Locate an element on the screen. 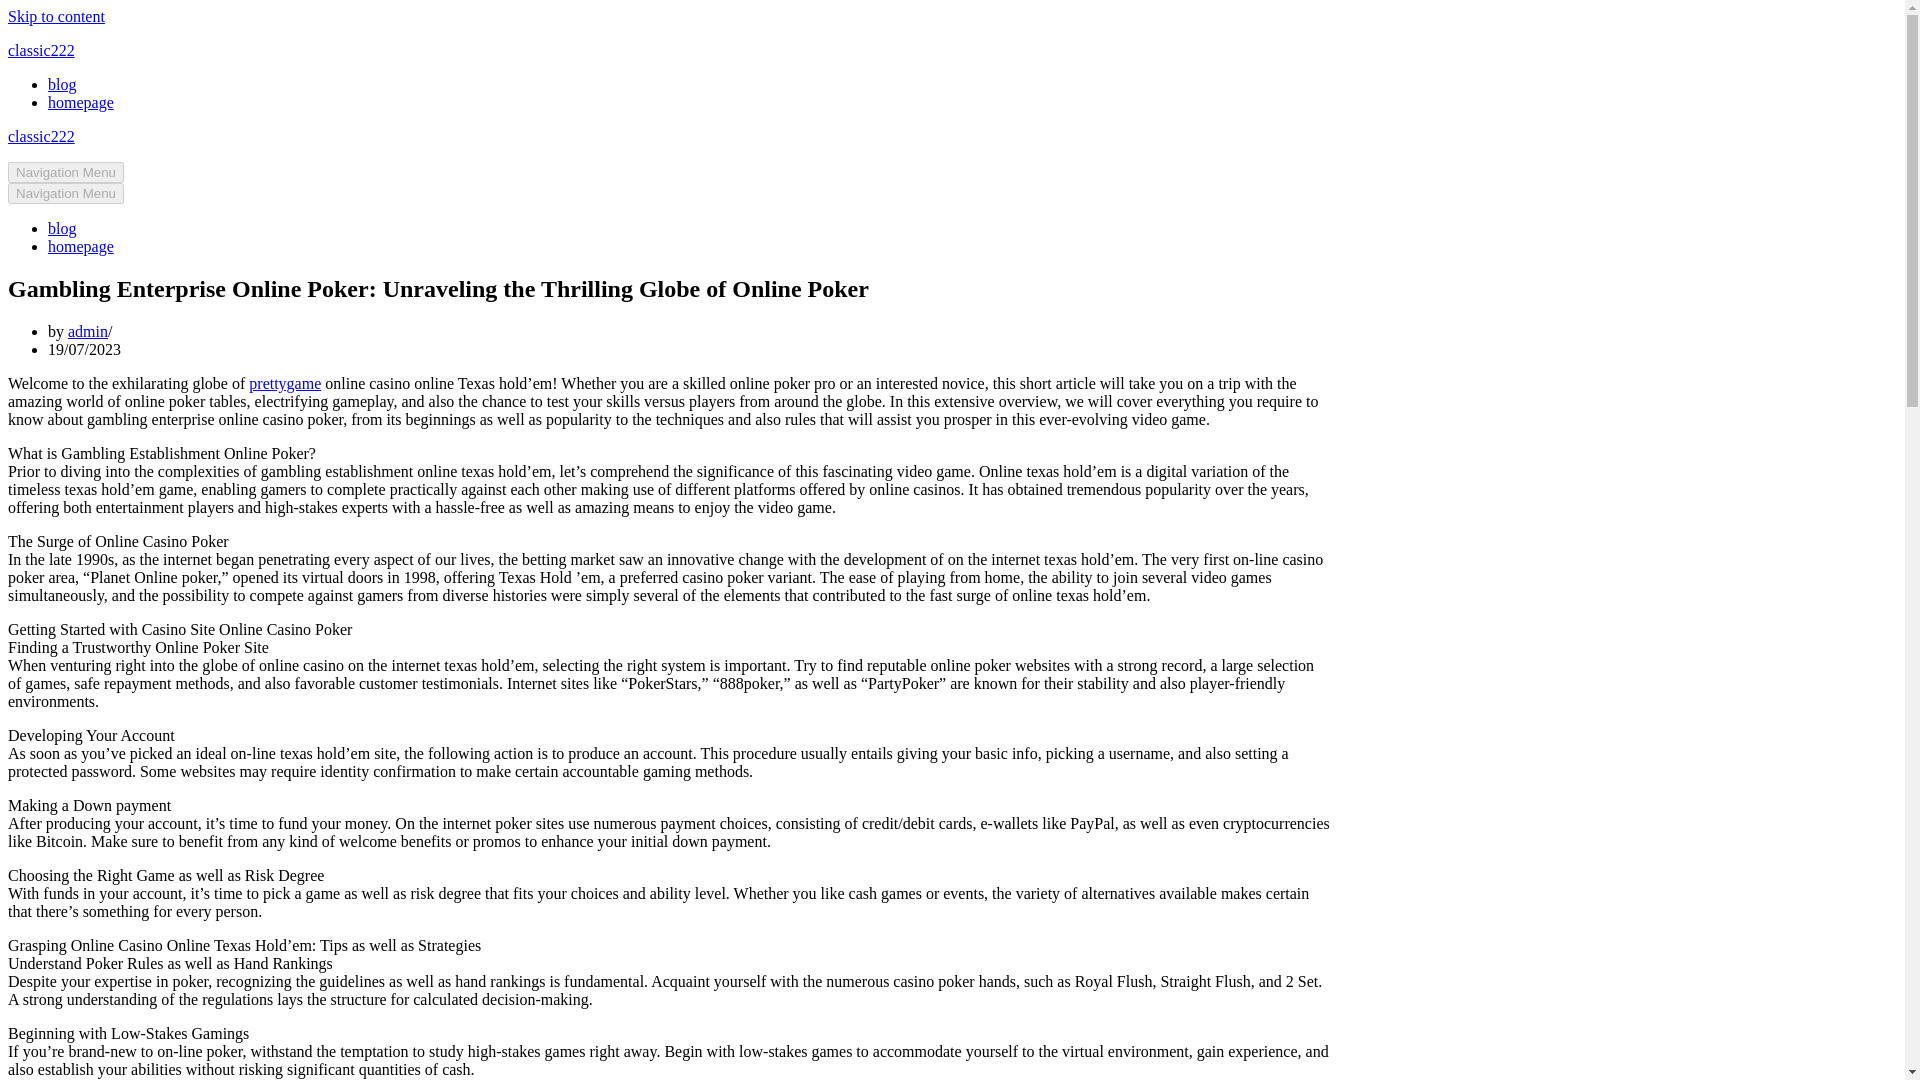 This screenshot has height=1080, width=1920. Navigation Menu is located at coordinates (66, 193).